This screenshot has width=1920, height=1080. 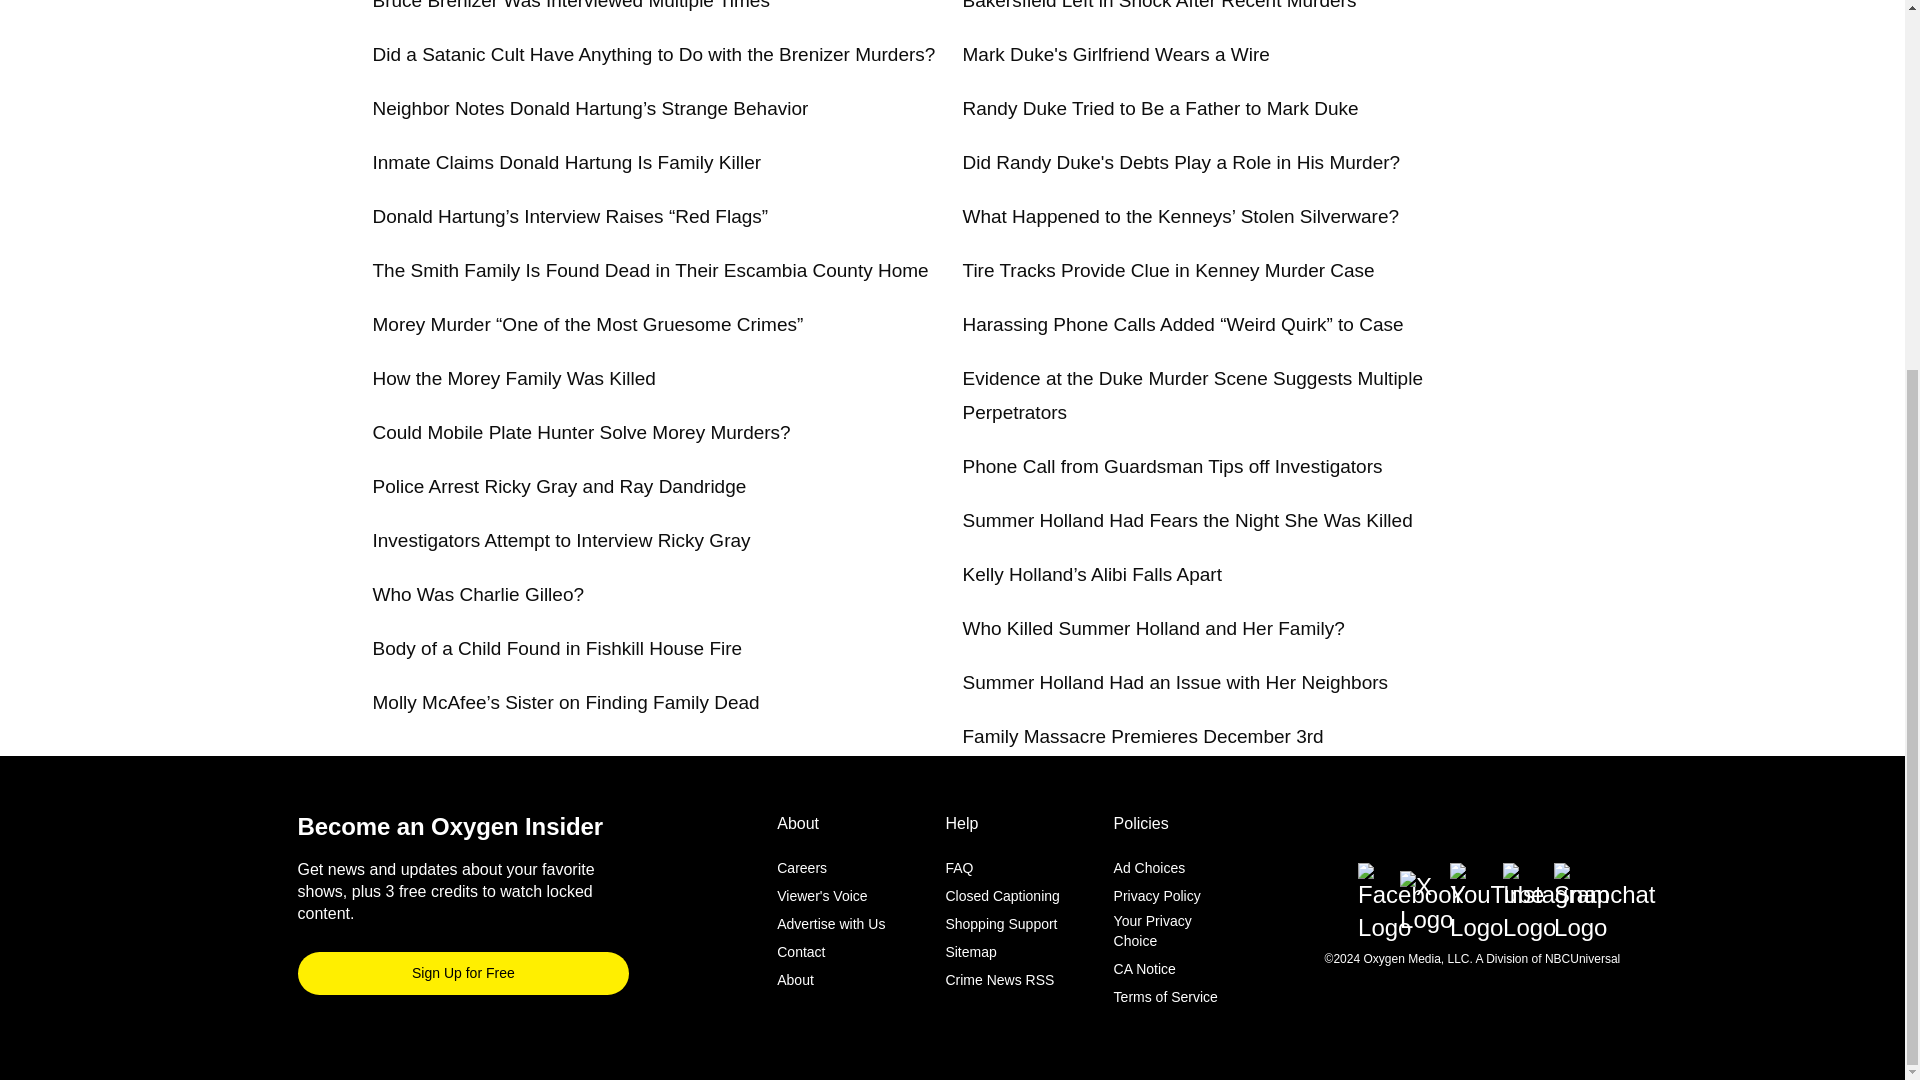 I want to click on How the Morey Family Was Killed, so click(x=513, y=378).